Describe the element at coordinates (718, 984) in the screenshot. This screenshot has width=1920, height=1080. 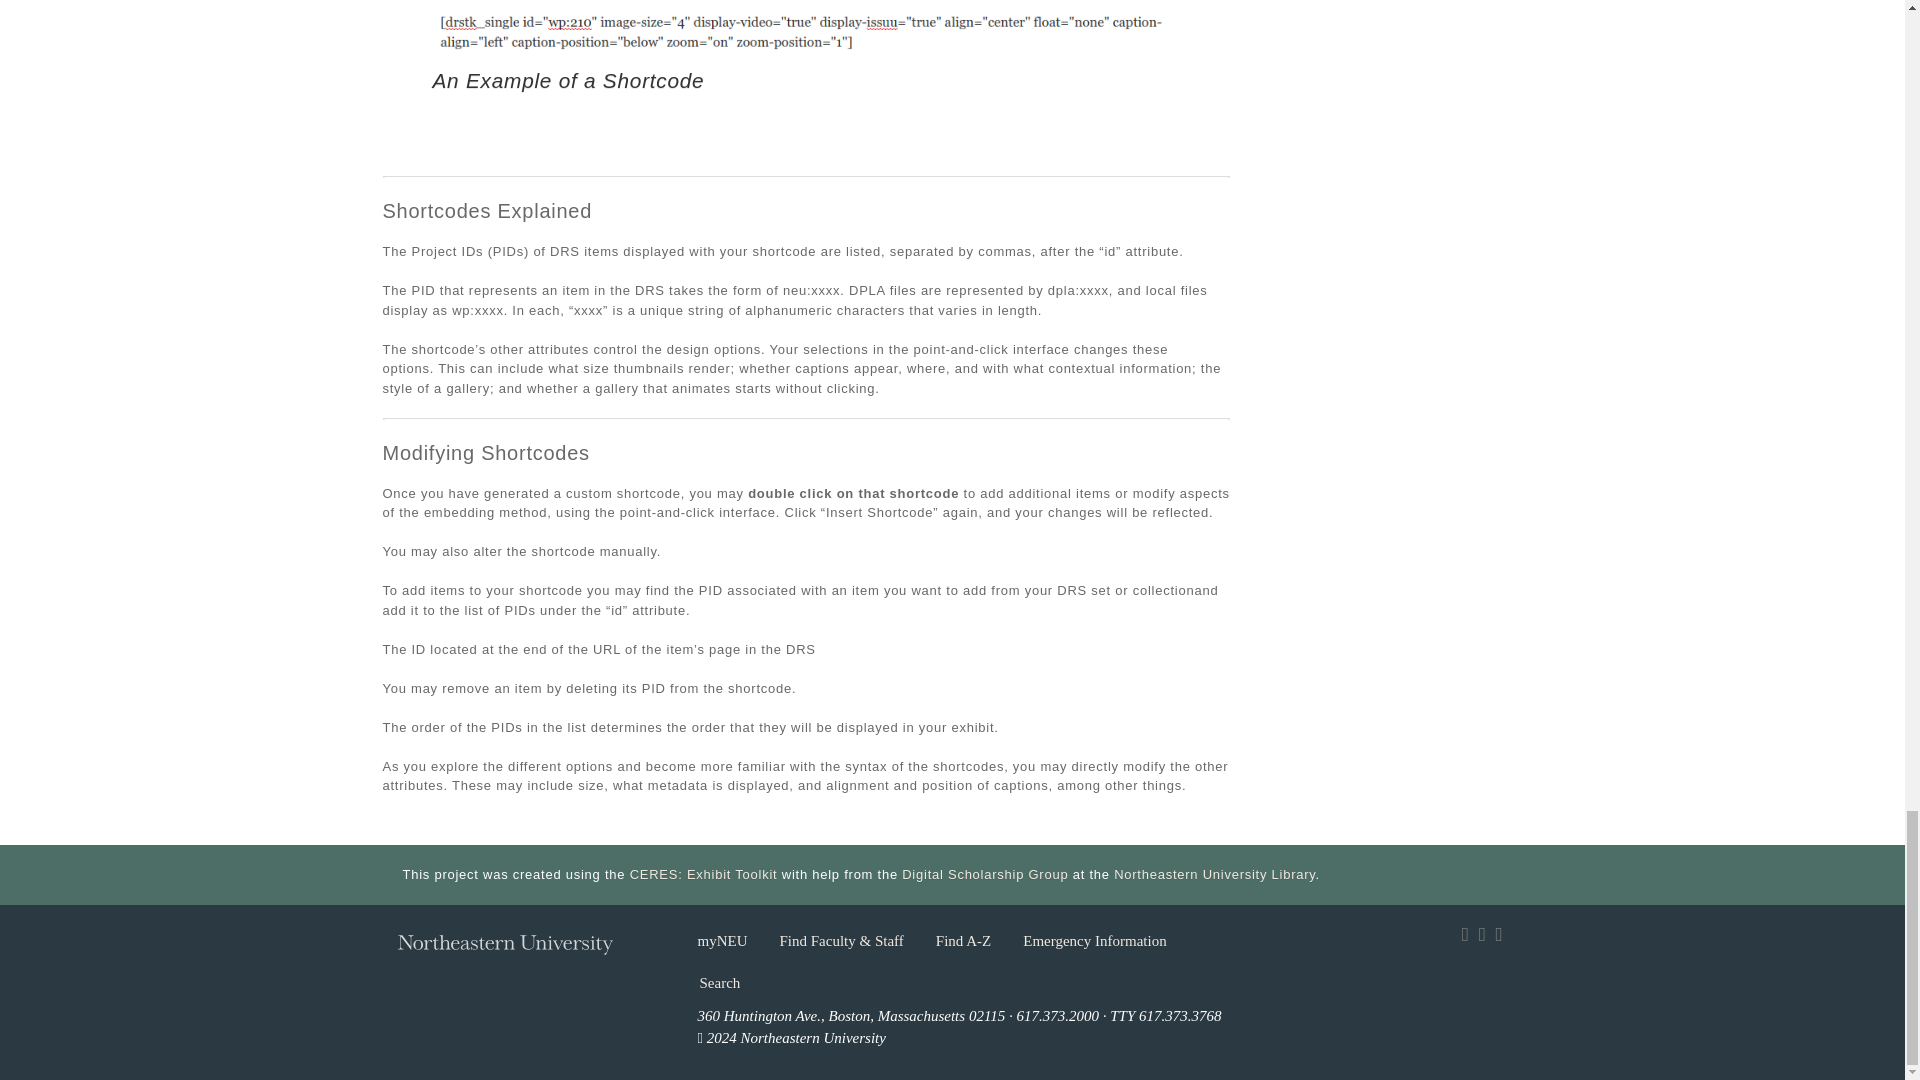
I see `Search` at that location.